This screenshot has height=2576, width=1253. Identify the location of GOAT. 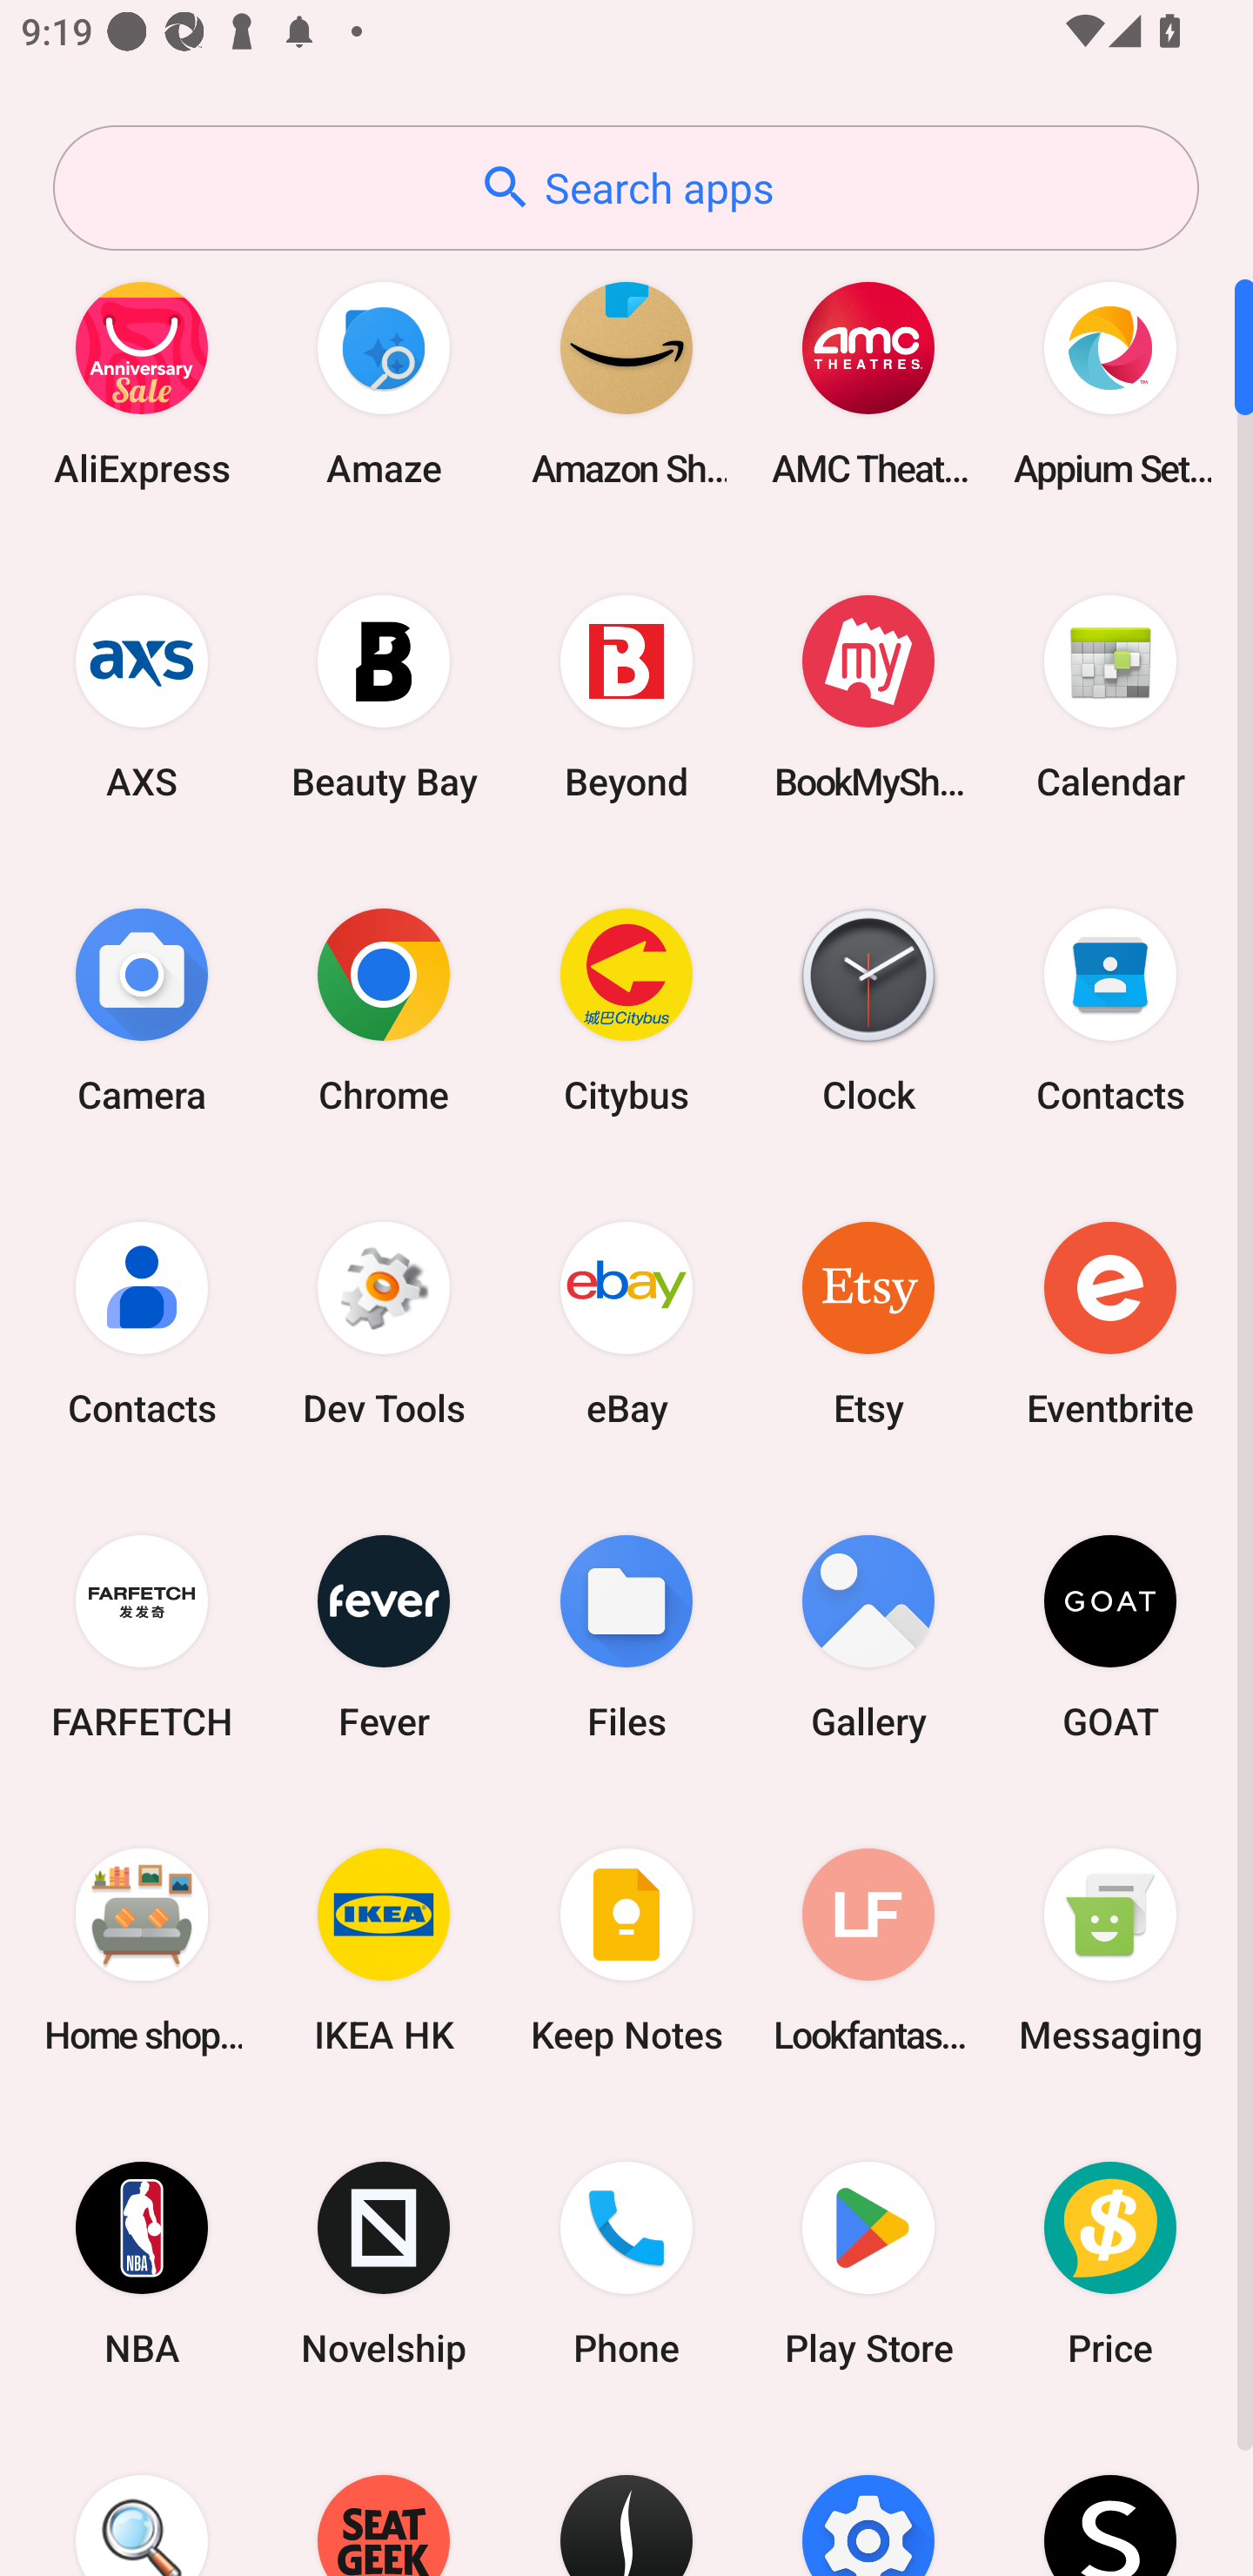
(1110, 1636).